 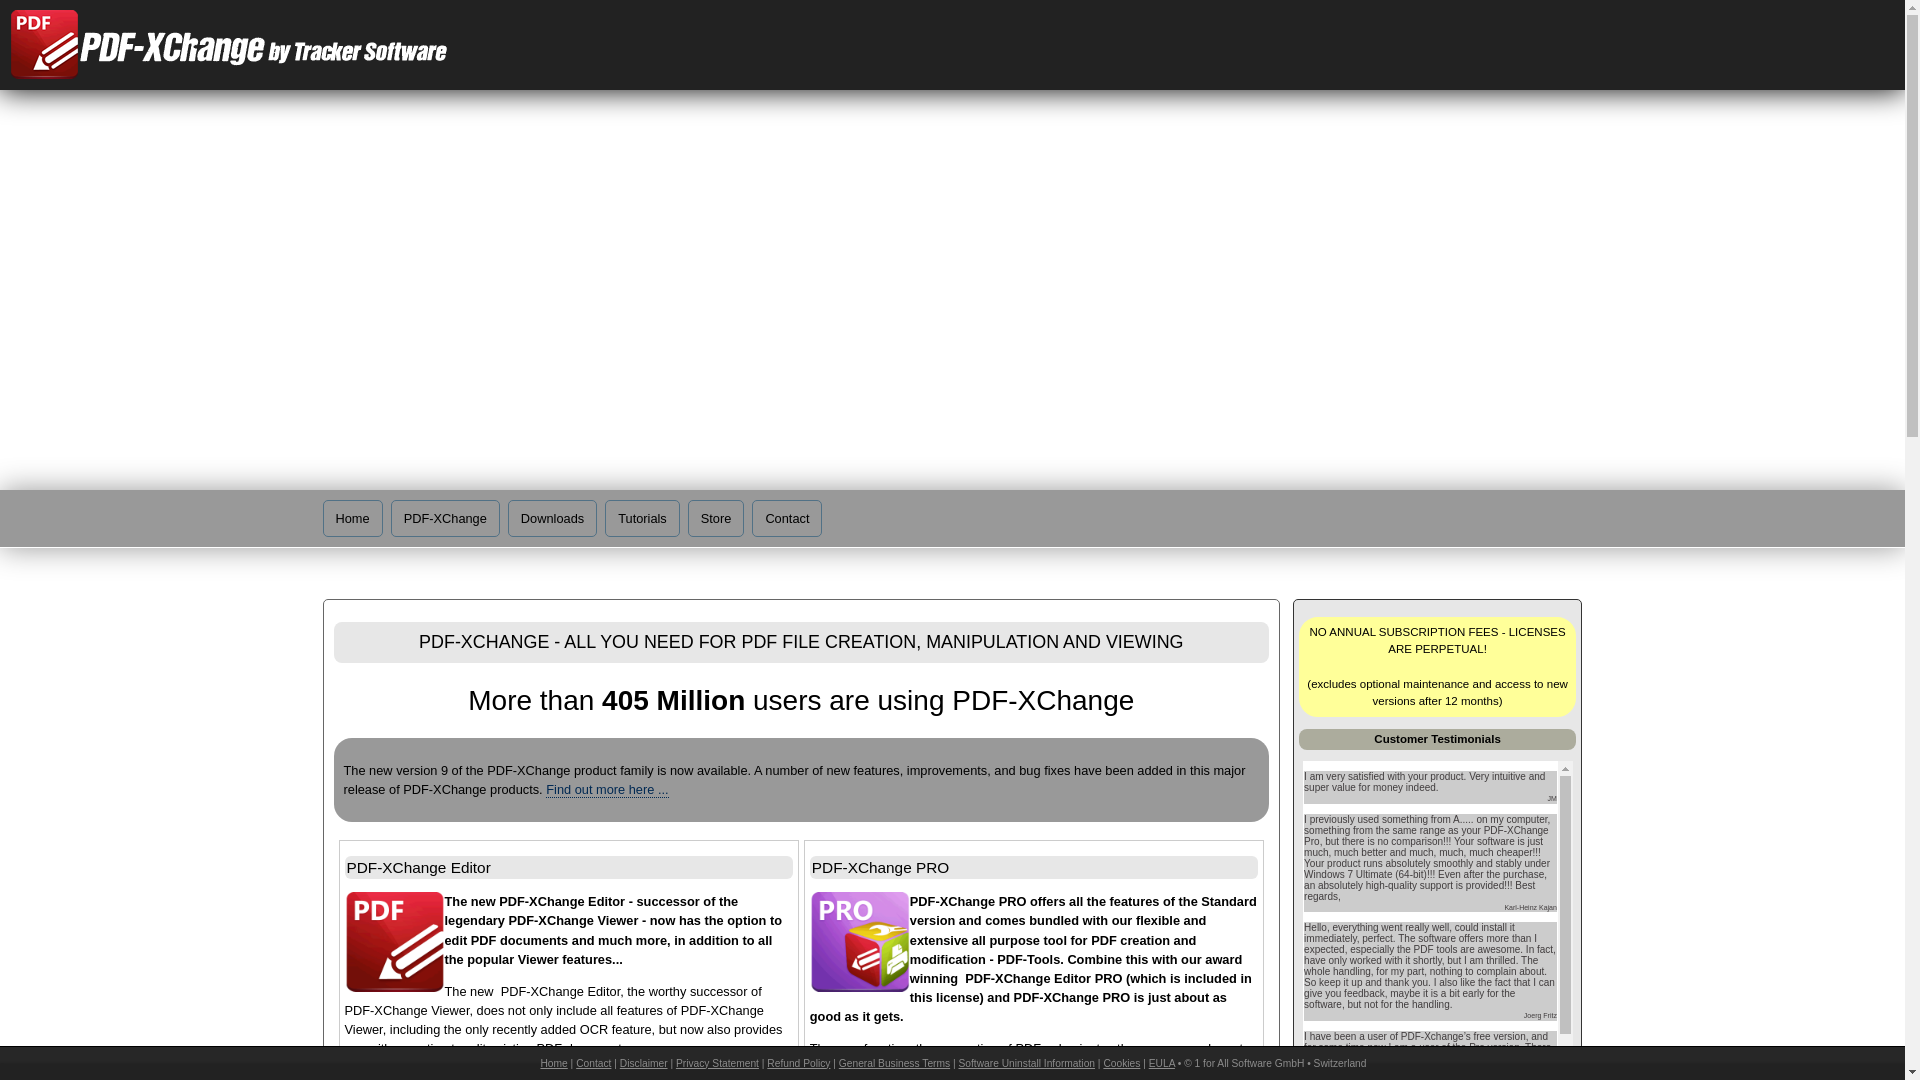 I want to click on Cookies, so click(x=1122, y=1064).